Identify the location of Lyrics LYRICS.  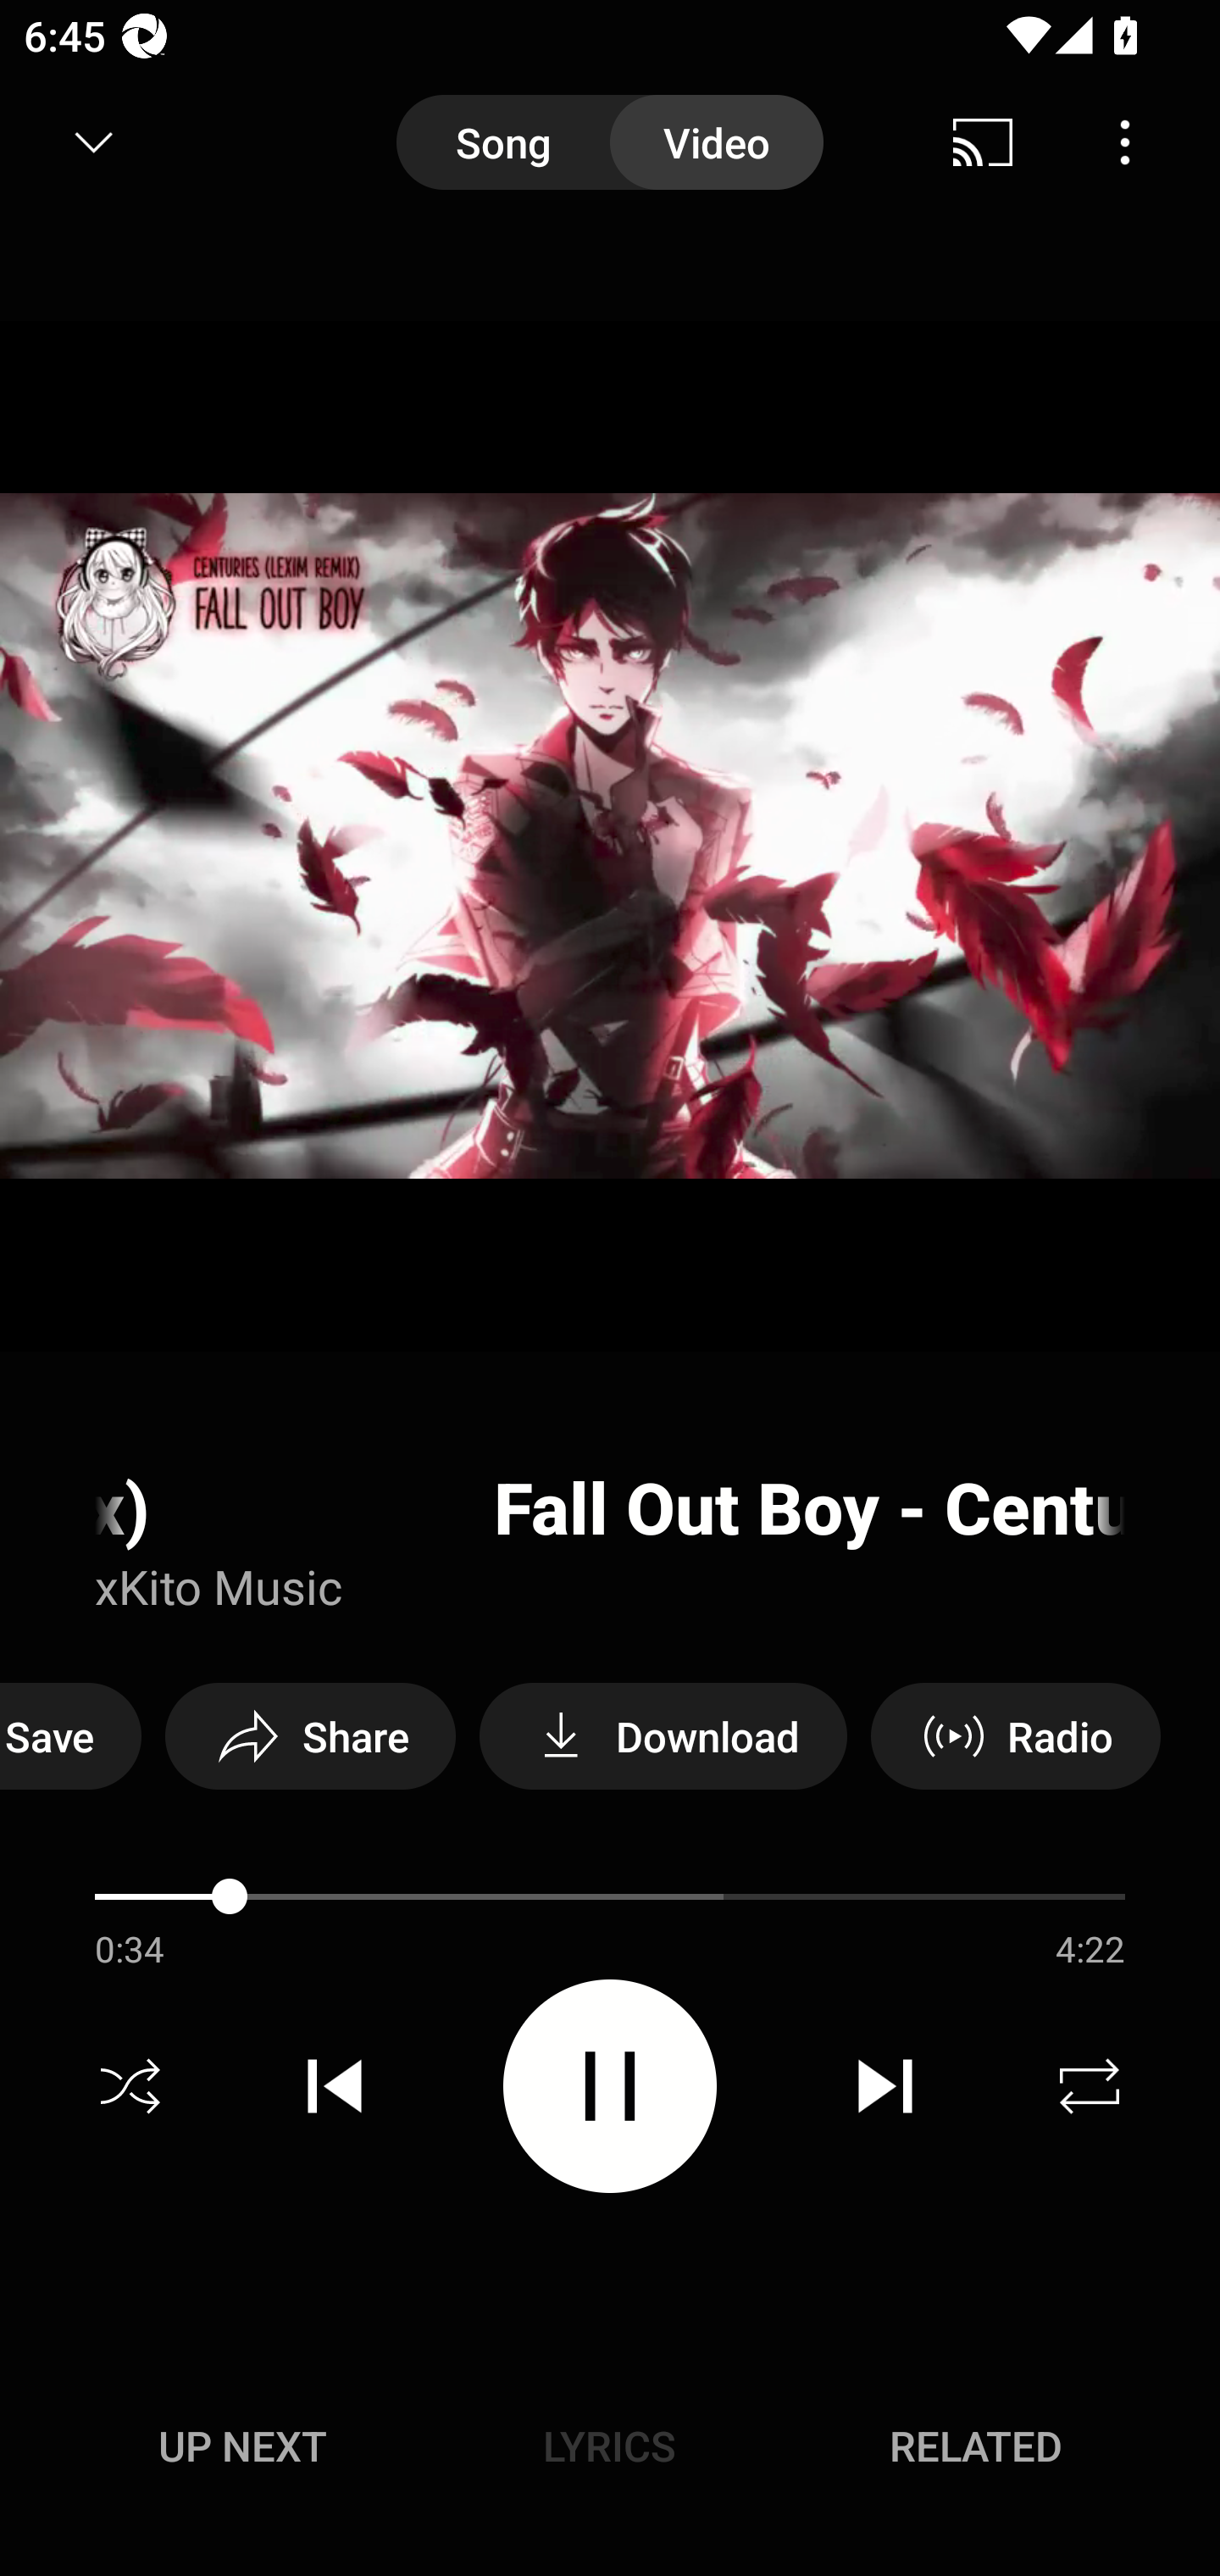
(609, 2446).